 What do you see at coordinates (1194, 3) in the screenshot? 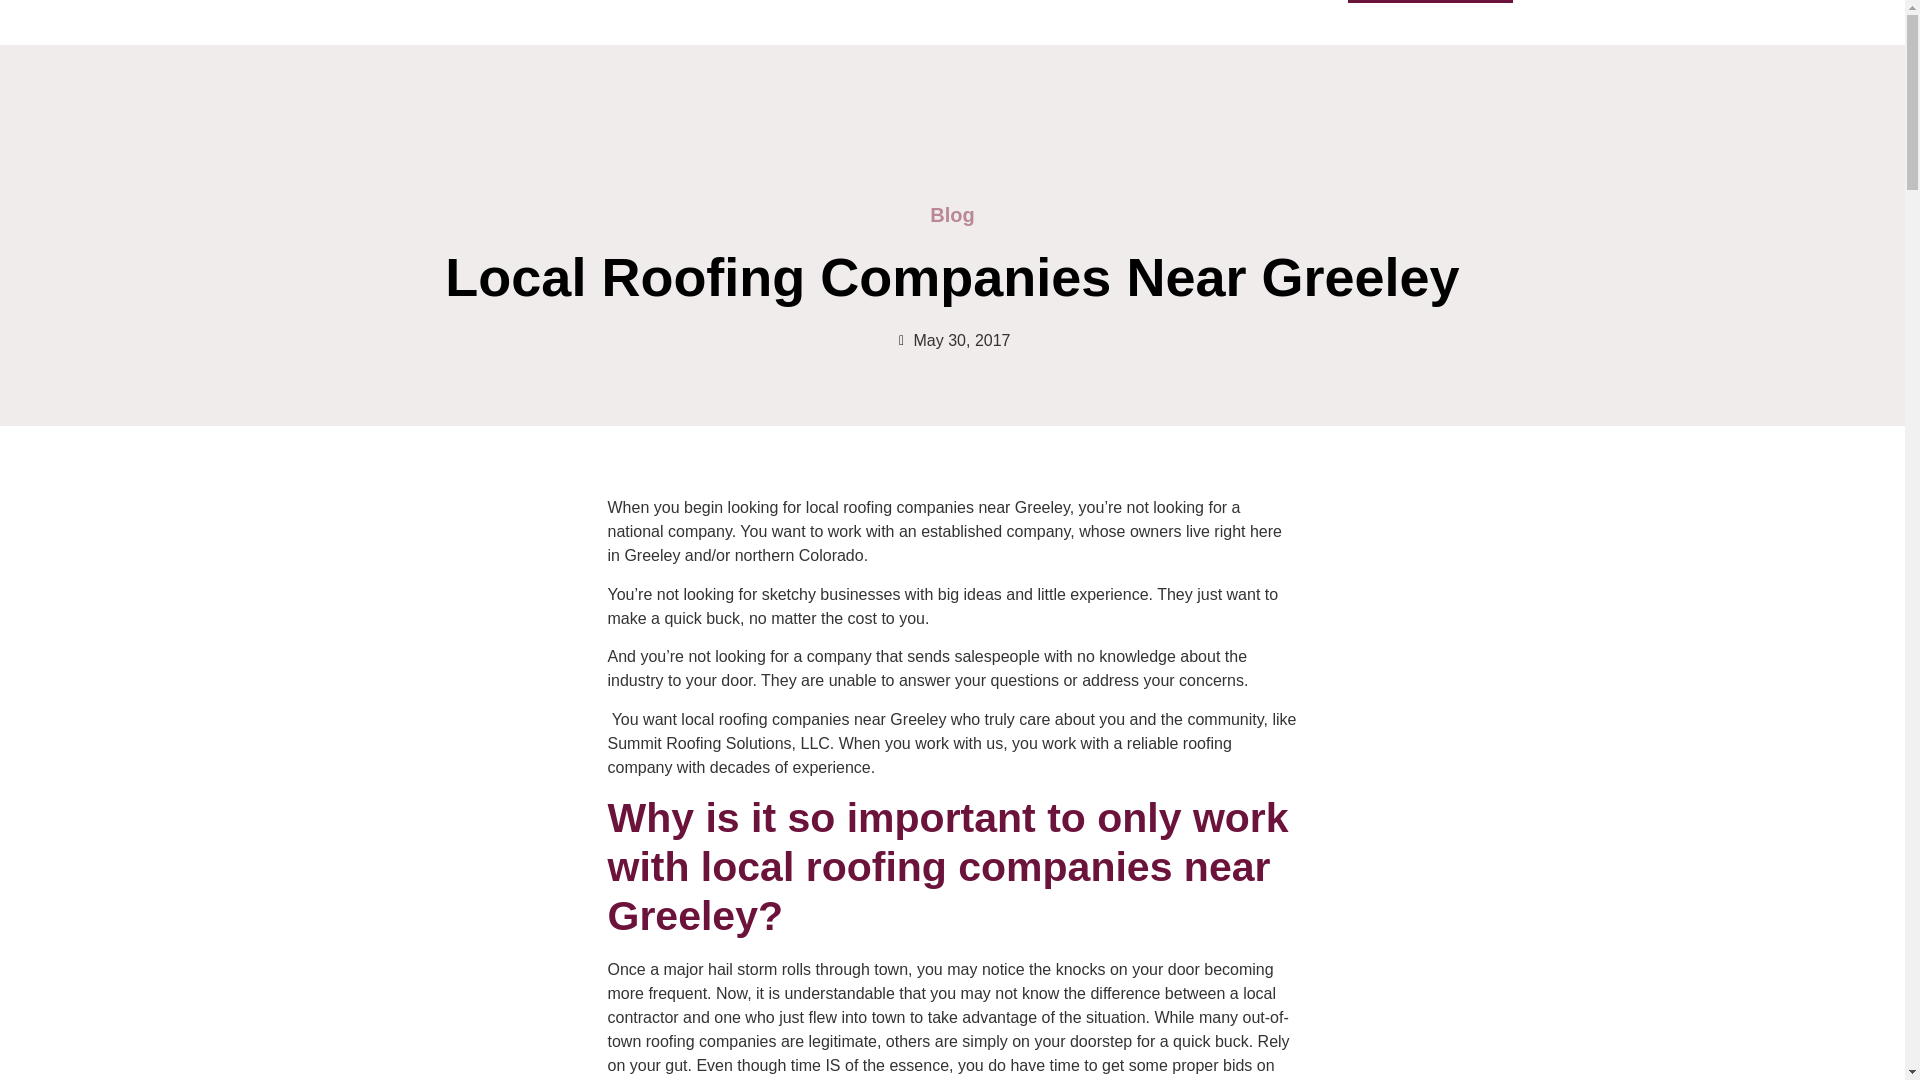
I see `About Us` at bounding box center [1194, 3].